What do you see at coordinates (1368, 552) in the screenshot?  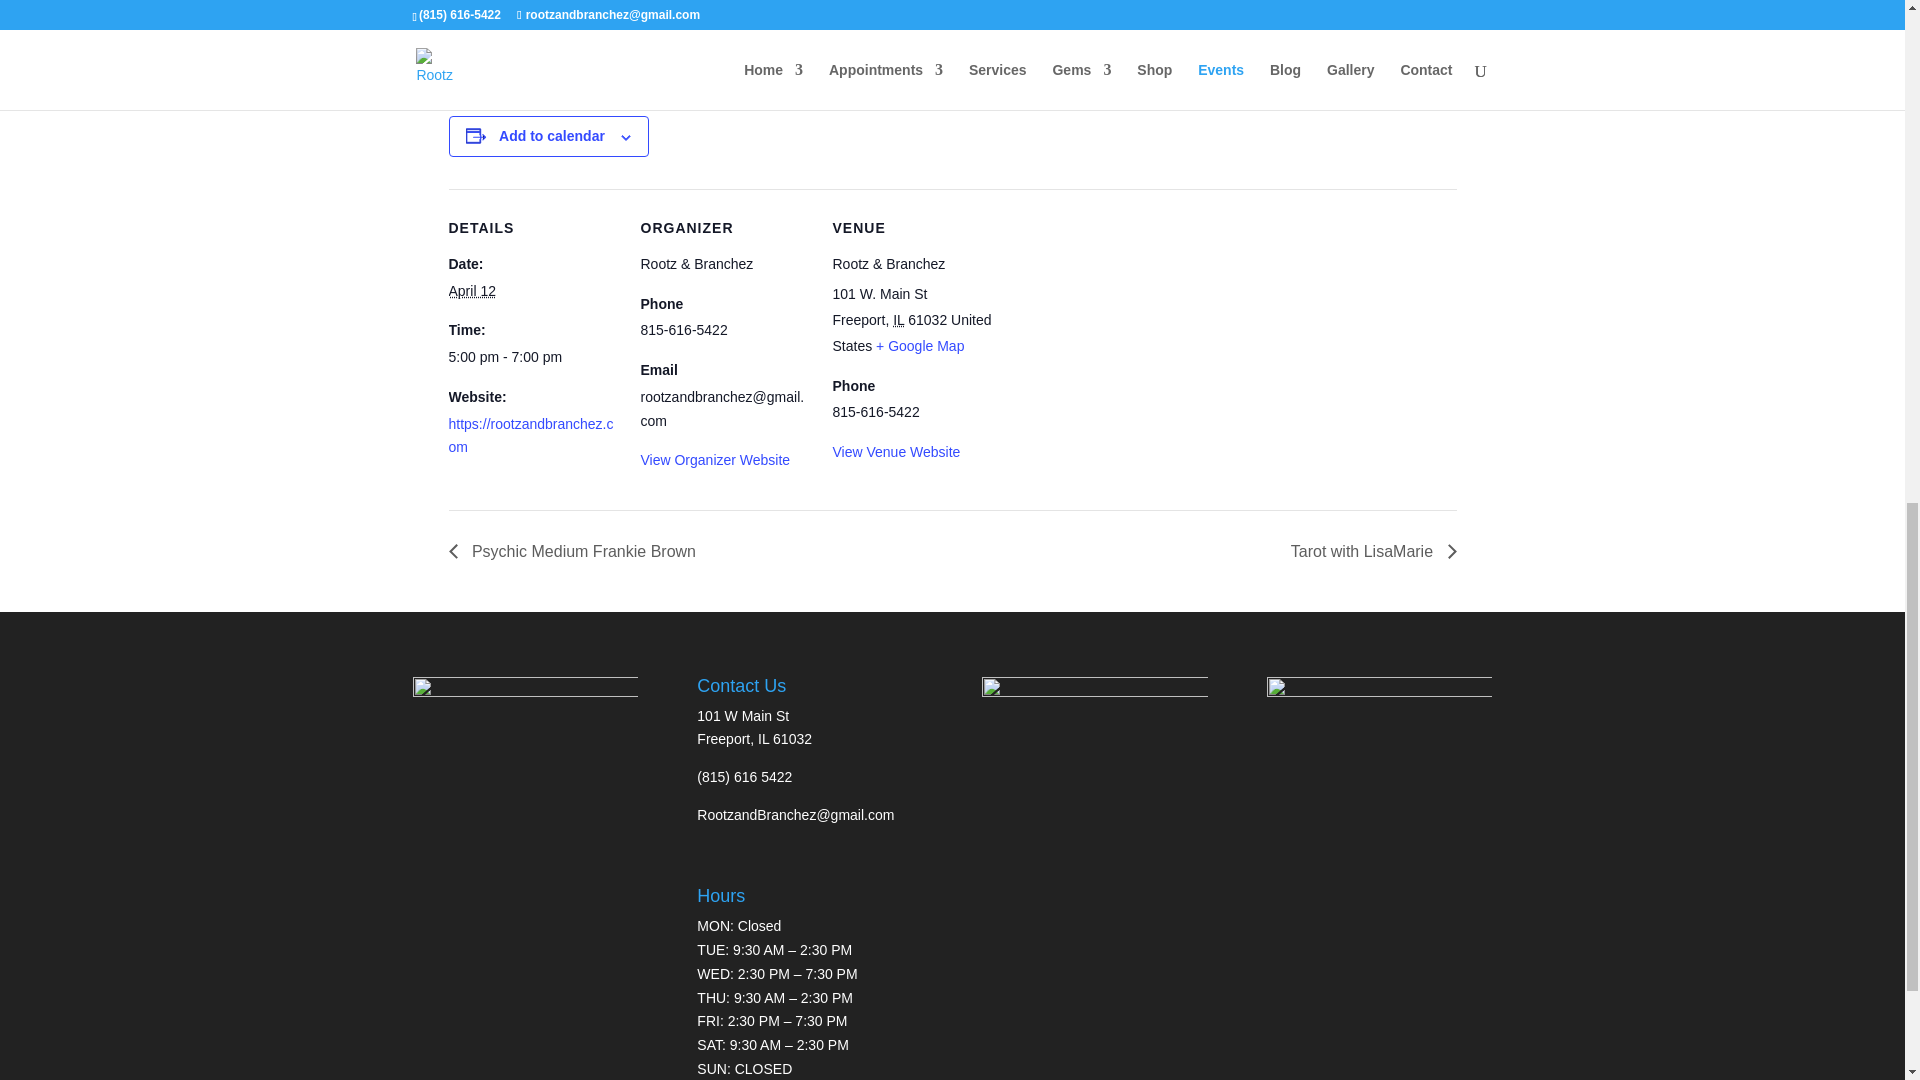 I see `Tarot with LisaMarie` at bounding box center [1368, 552].